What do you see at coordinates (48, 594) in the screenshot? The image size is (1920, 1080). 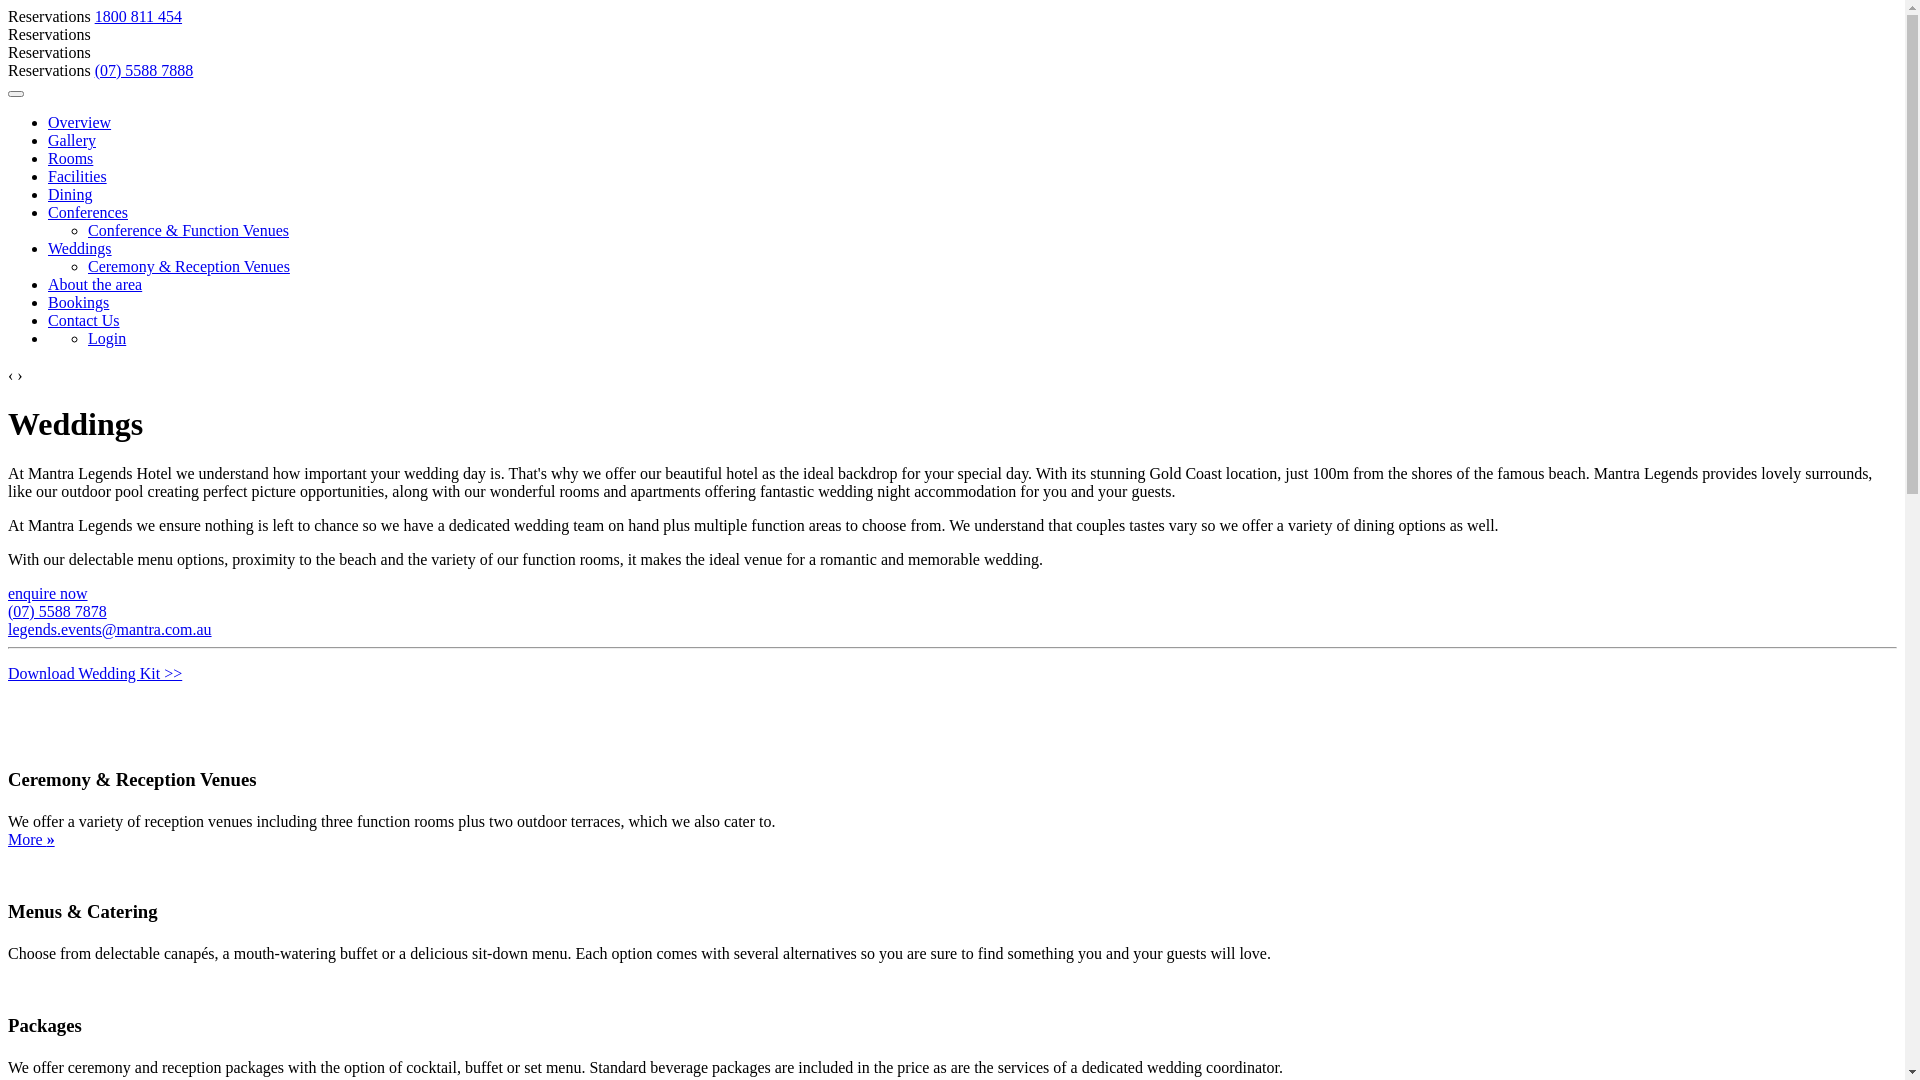 I see `enquire now` at bounding box center [48, 594].